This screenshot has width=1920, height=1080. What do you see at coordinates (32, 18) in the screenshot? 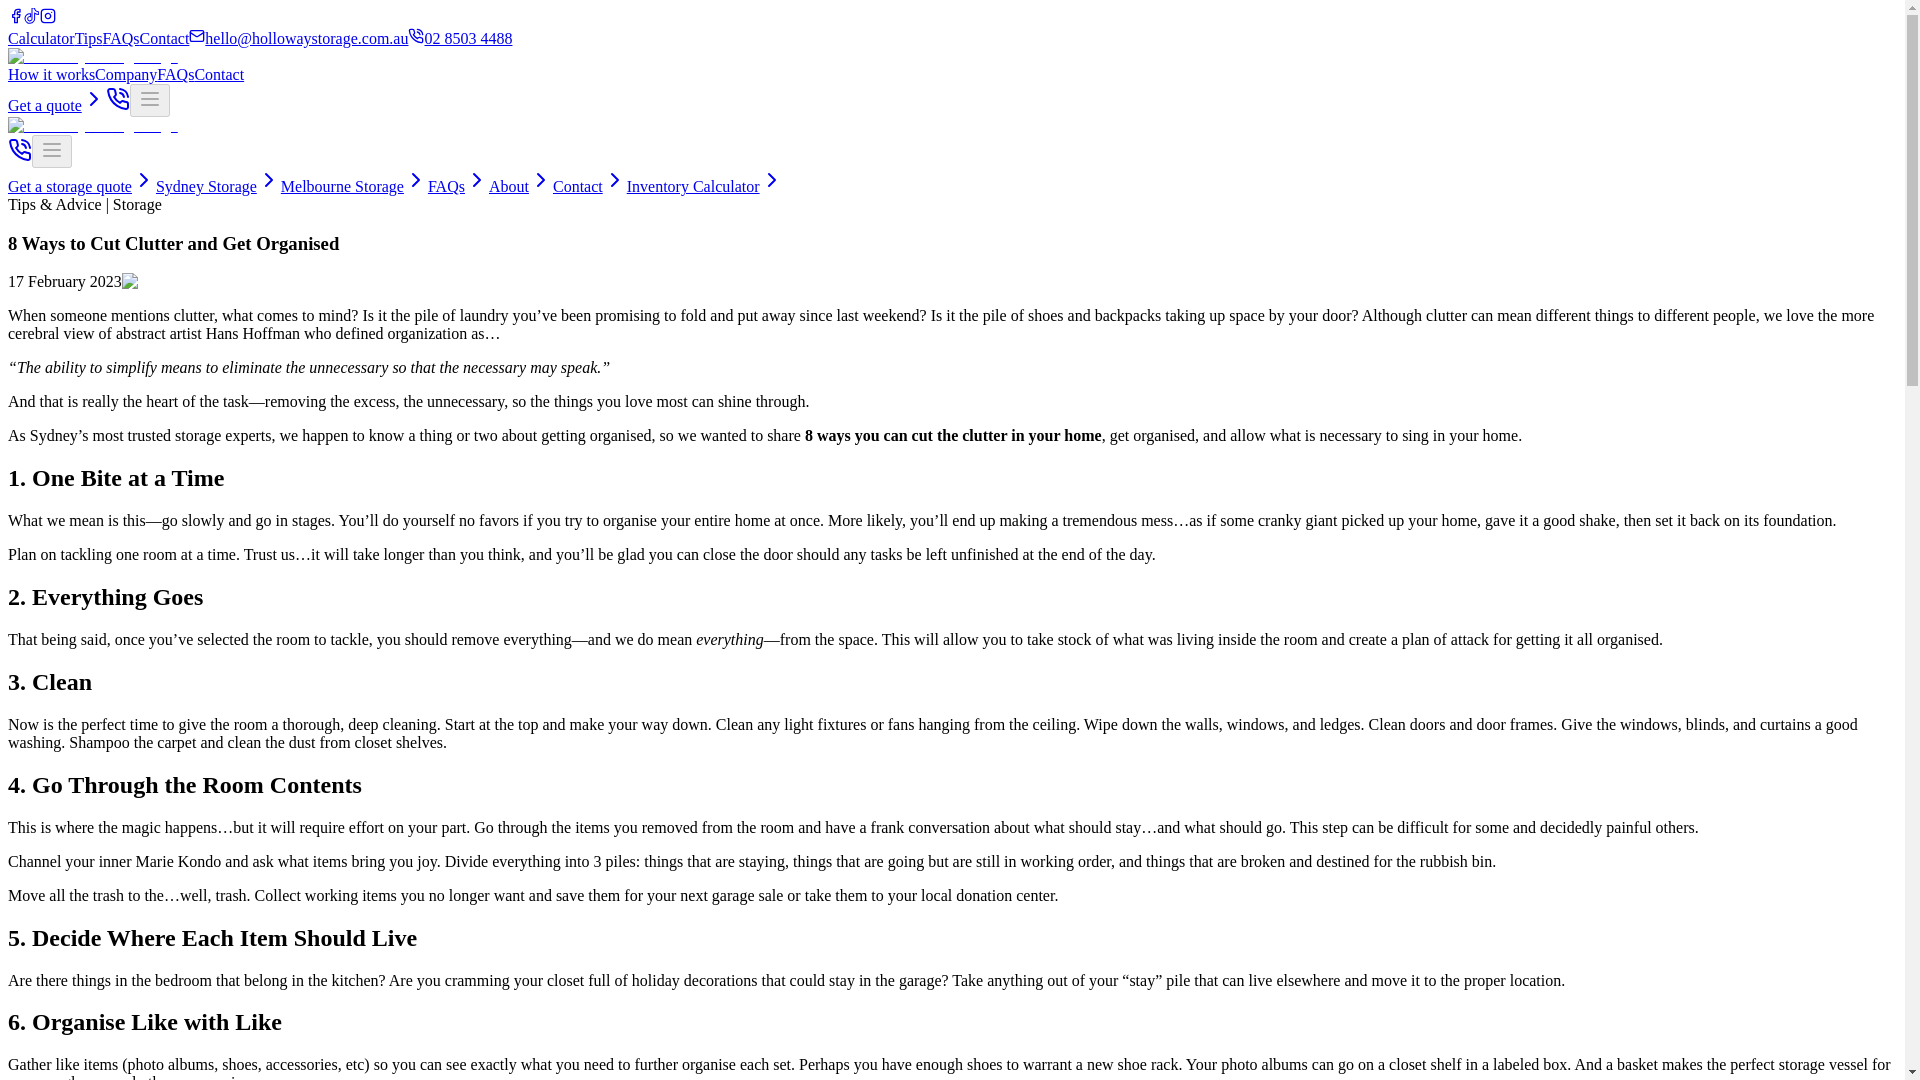
I see `TikTok` at bounding box center [32, 18].